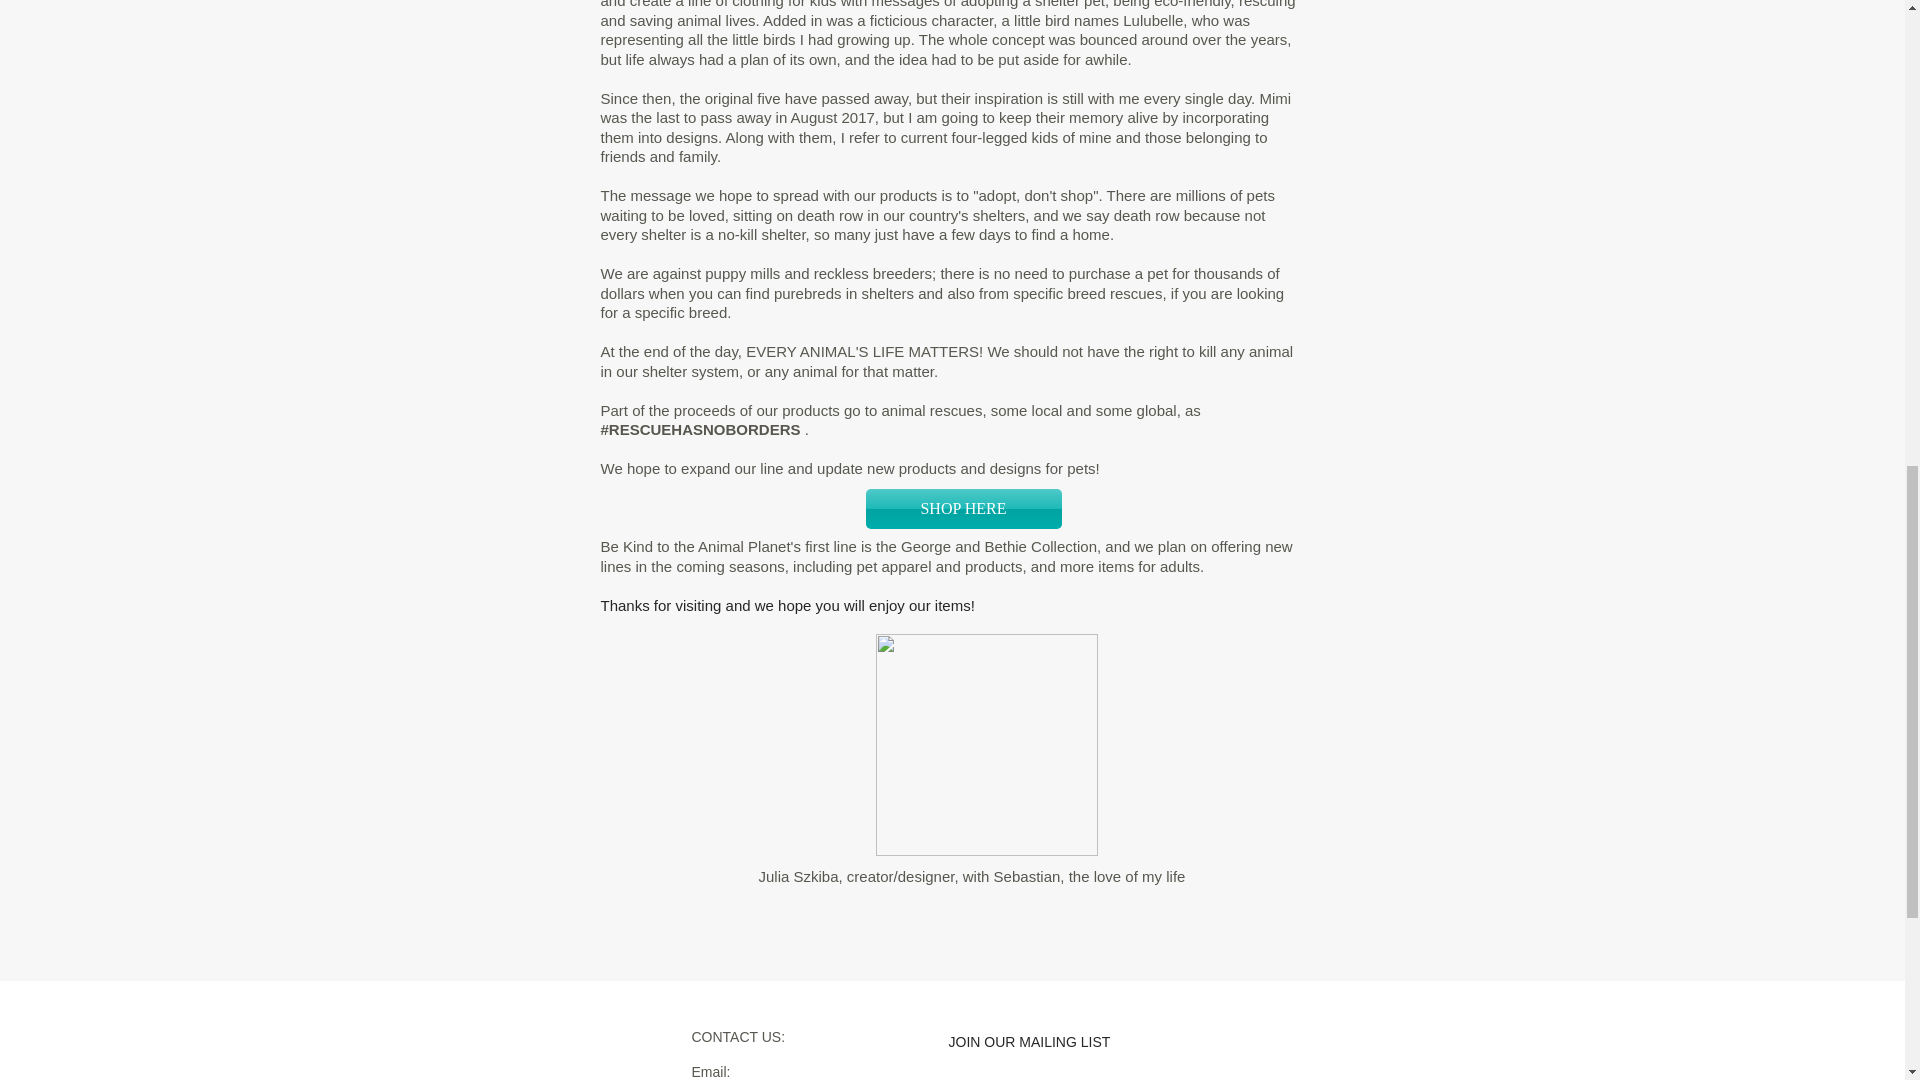 The image size is (1920, 1080). What do you see at coordinates (963, 509) in the screenshot?
I see `SHOP HERE` at bounding box center [963, 509].